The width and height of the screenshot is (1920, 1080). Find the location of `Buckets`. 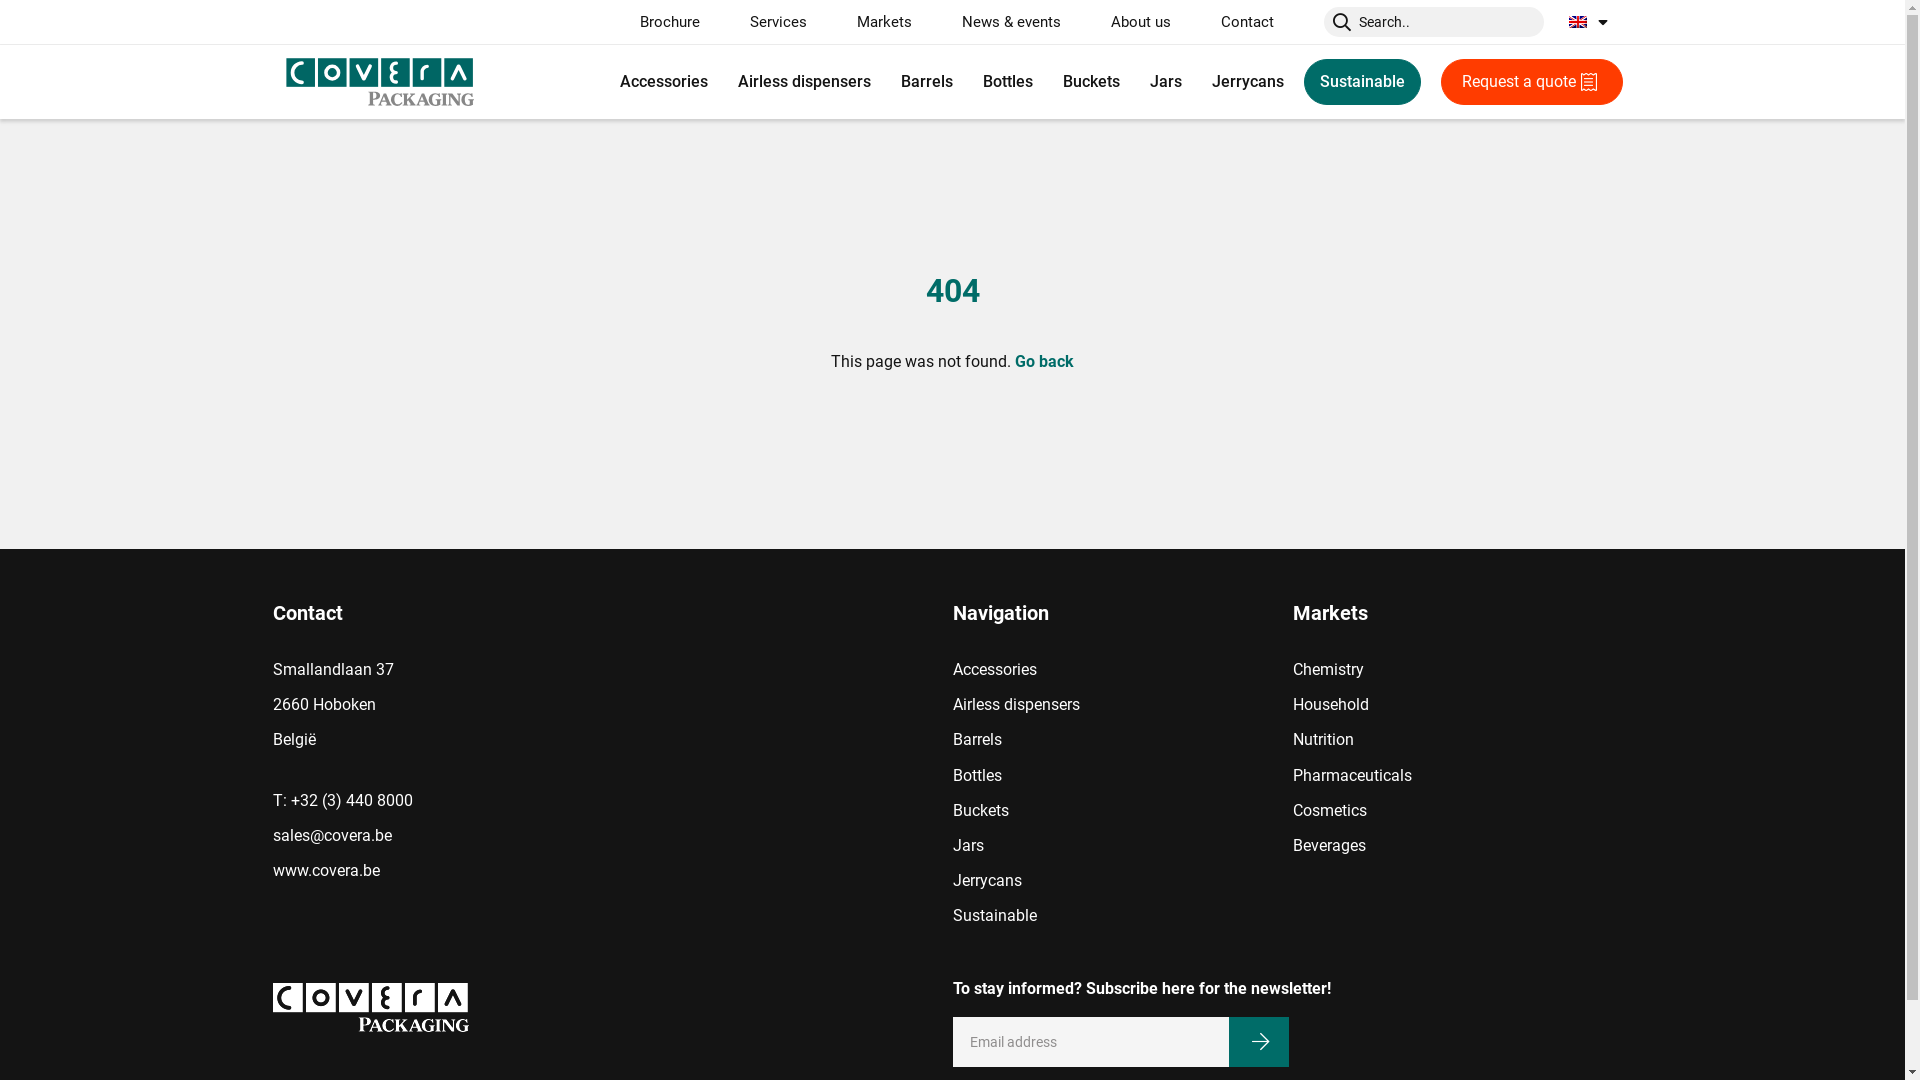

Buckets is located at coordinates (1092, 82).